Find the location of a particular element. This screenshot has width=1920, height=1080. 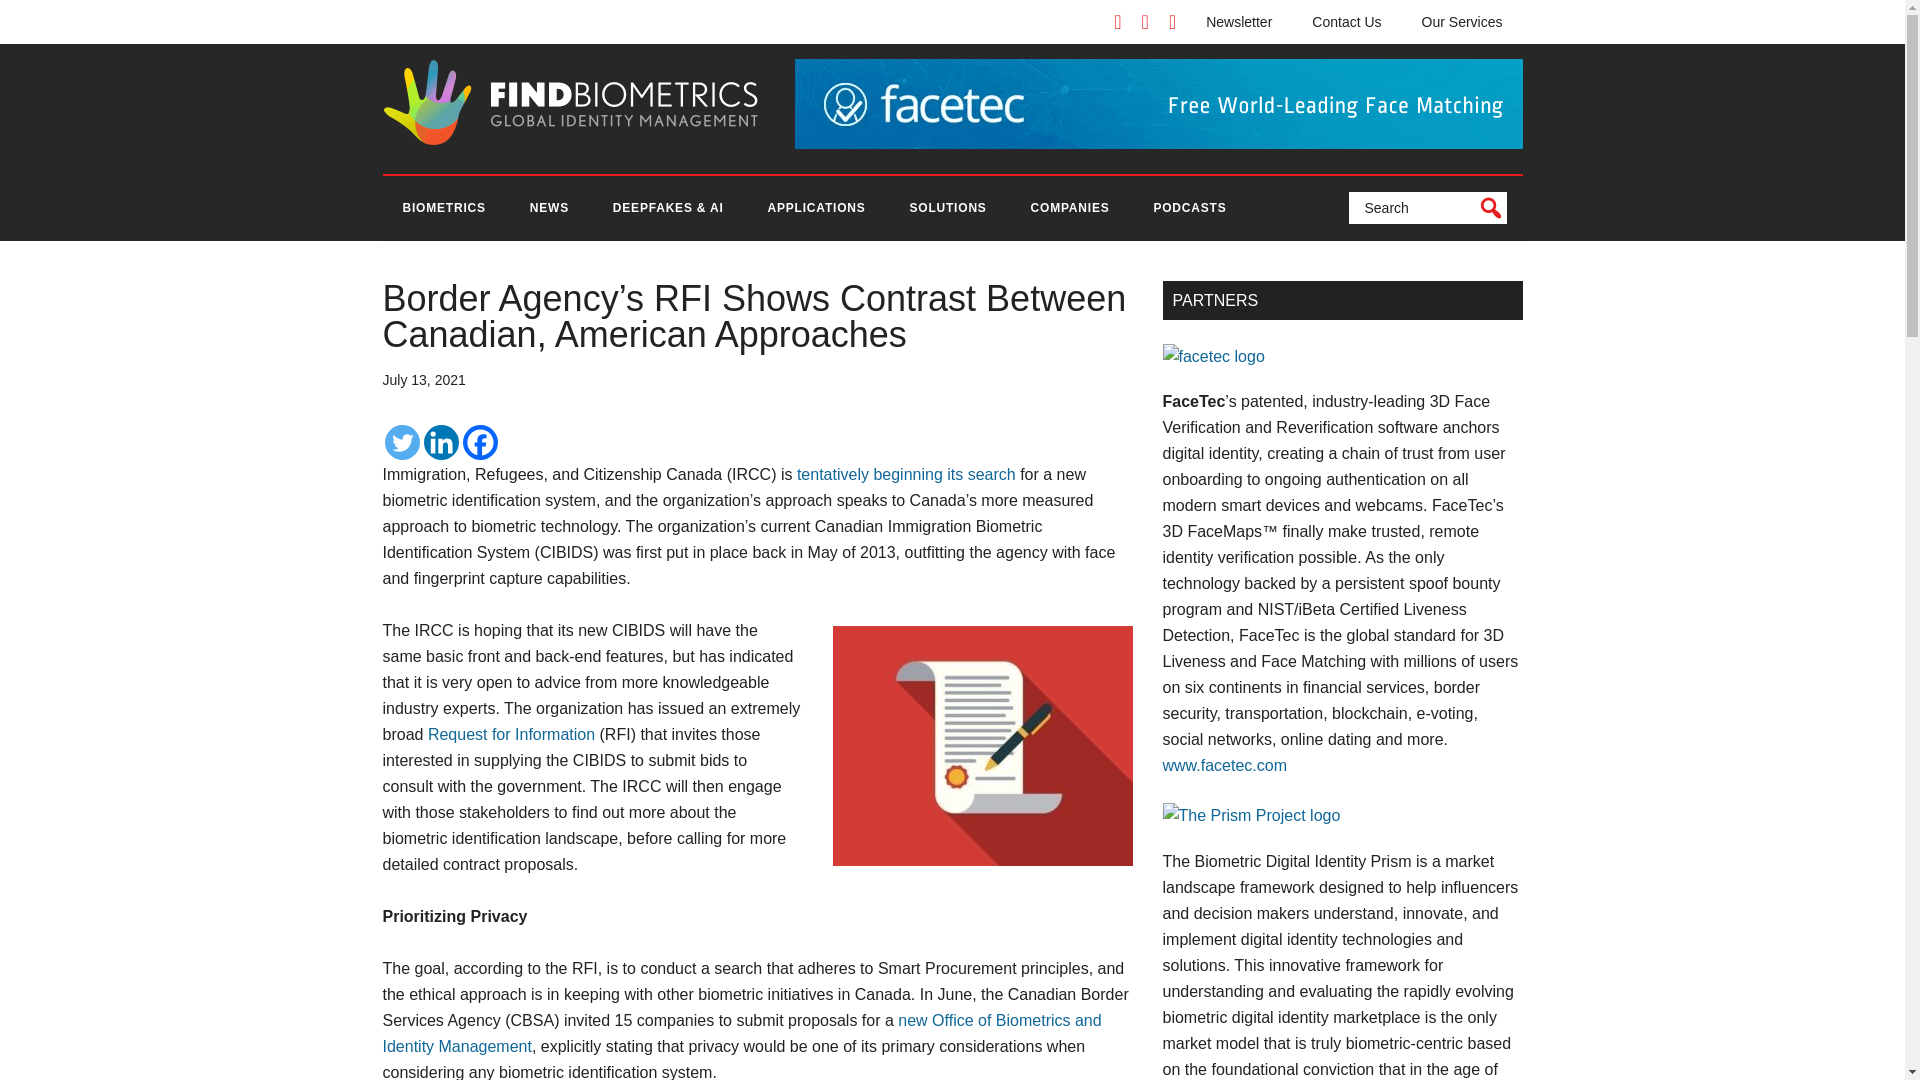

BIOMETRICS is located at coordinates (443, 208).